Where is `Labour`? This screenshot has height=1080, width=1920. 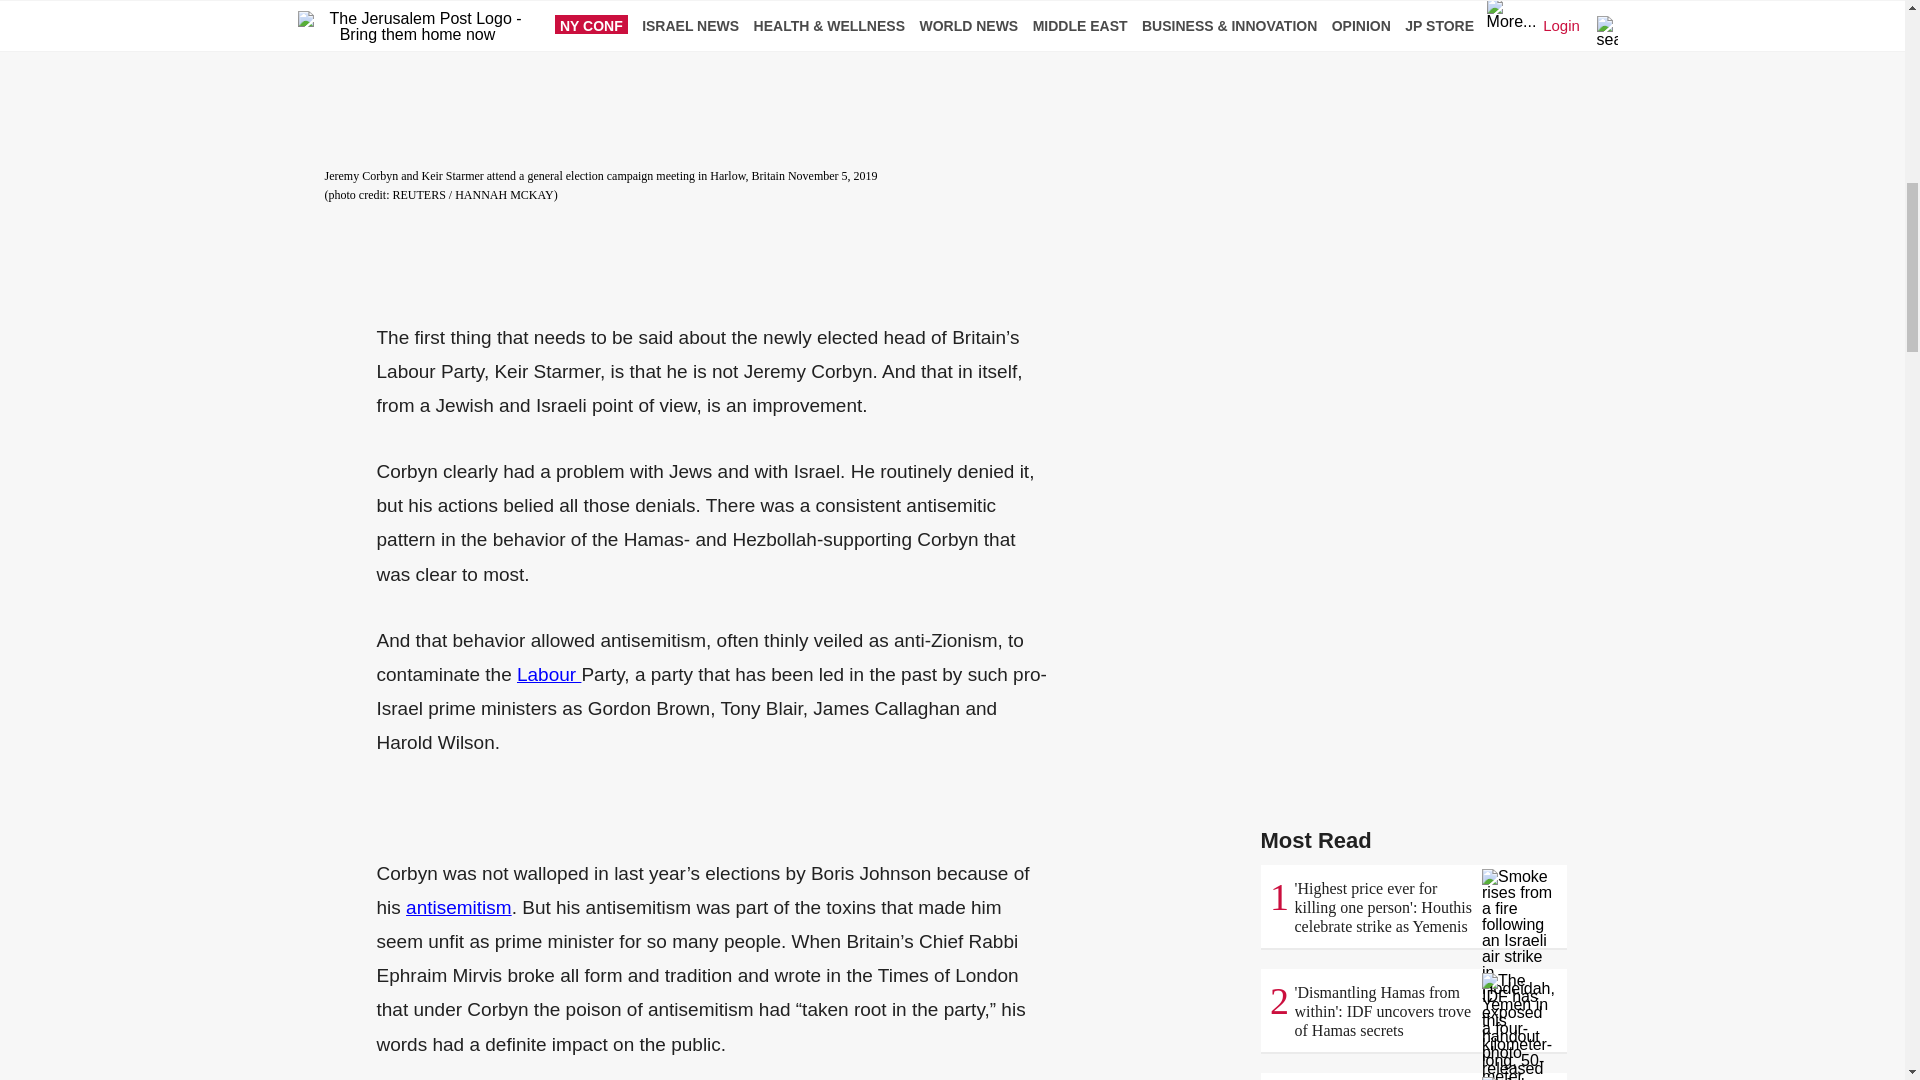 Labour is located at coordinates (548, 674).